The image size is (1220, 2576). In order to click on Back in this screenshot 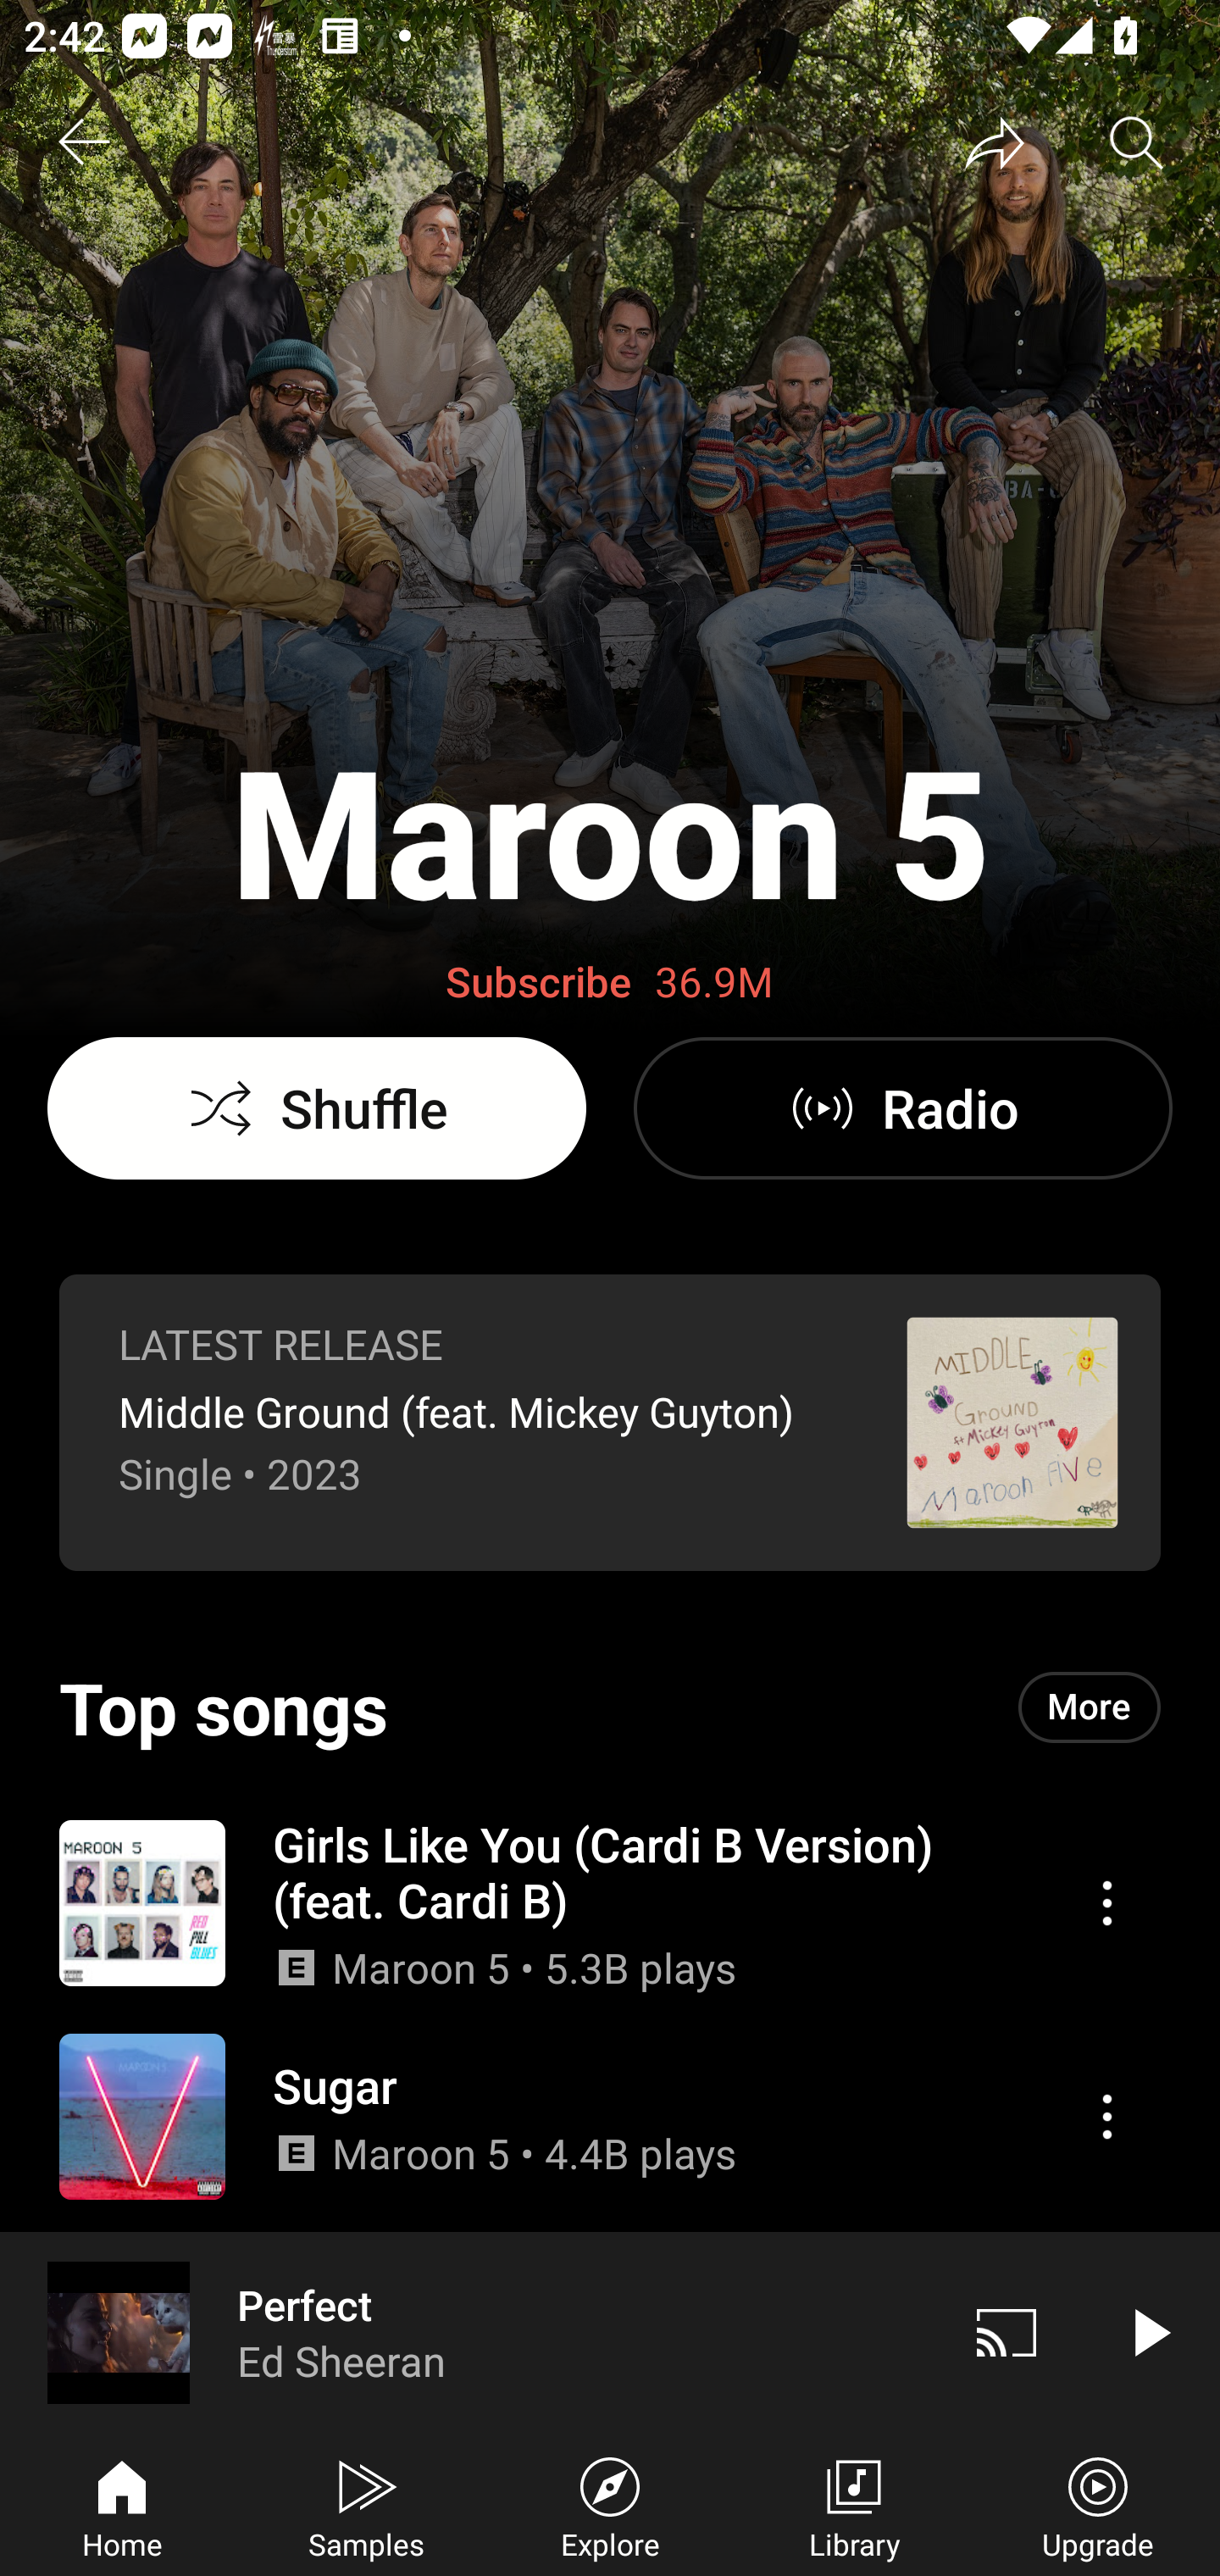, I will do `click(83, 142)`.